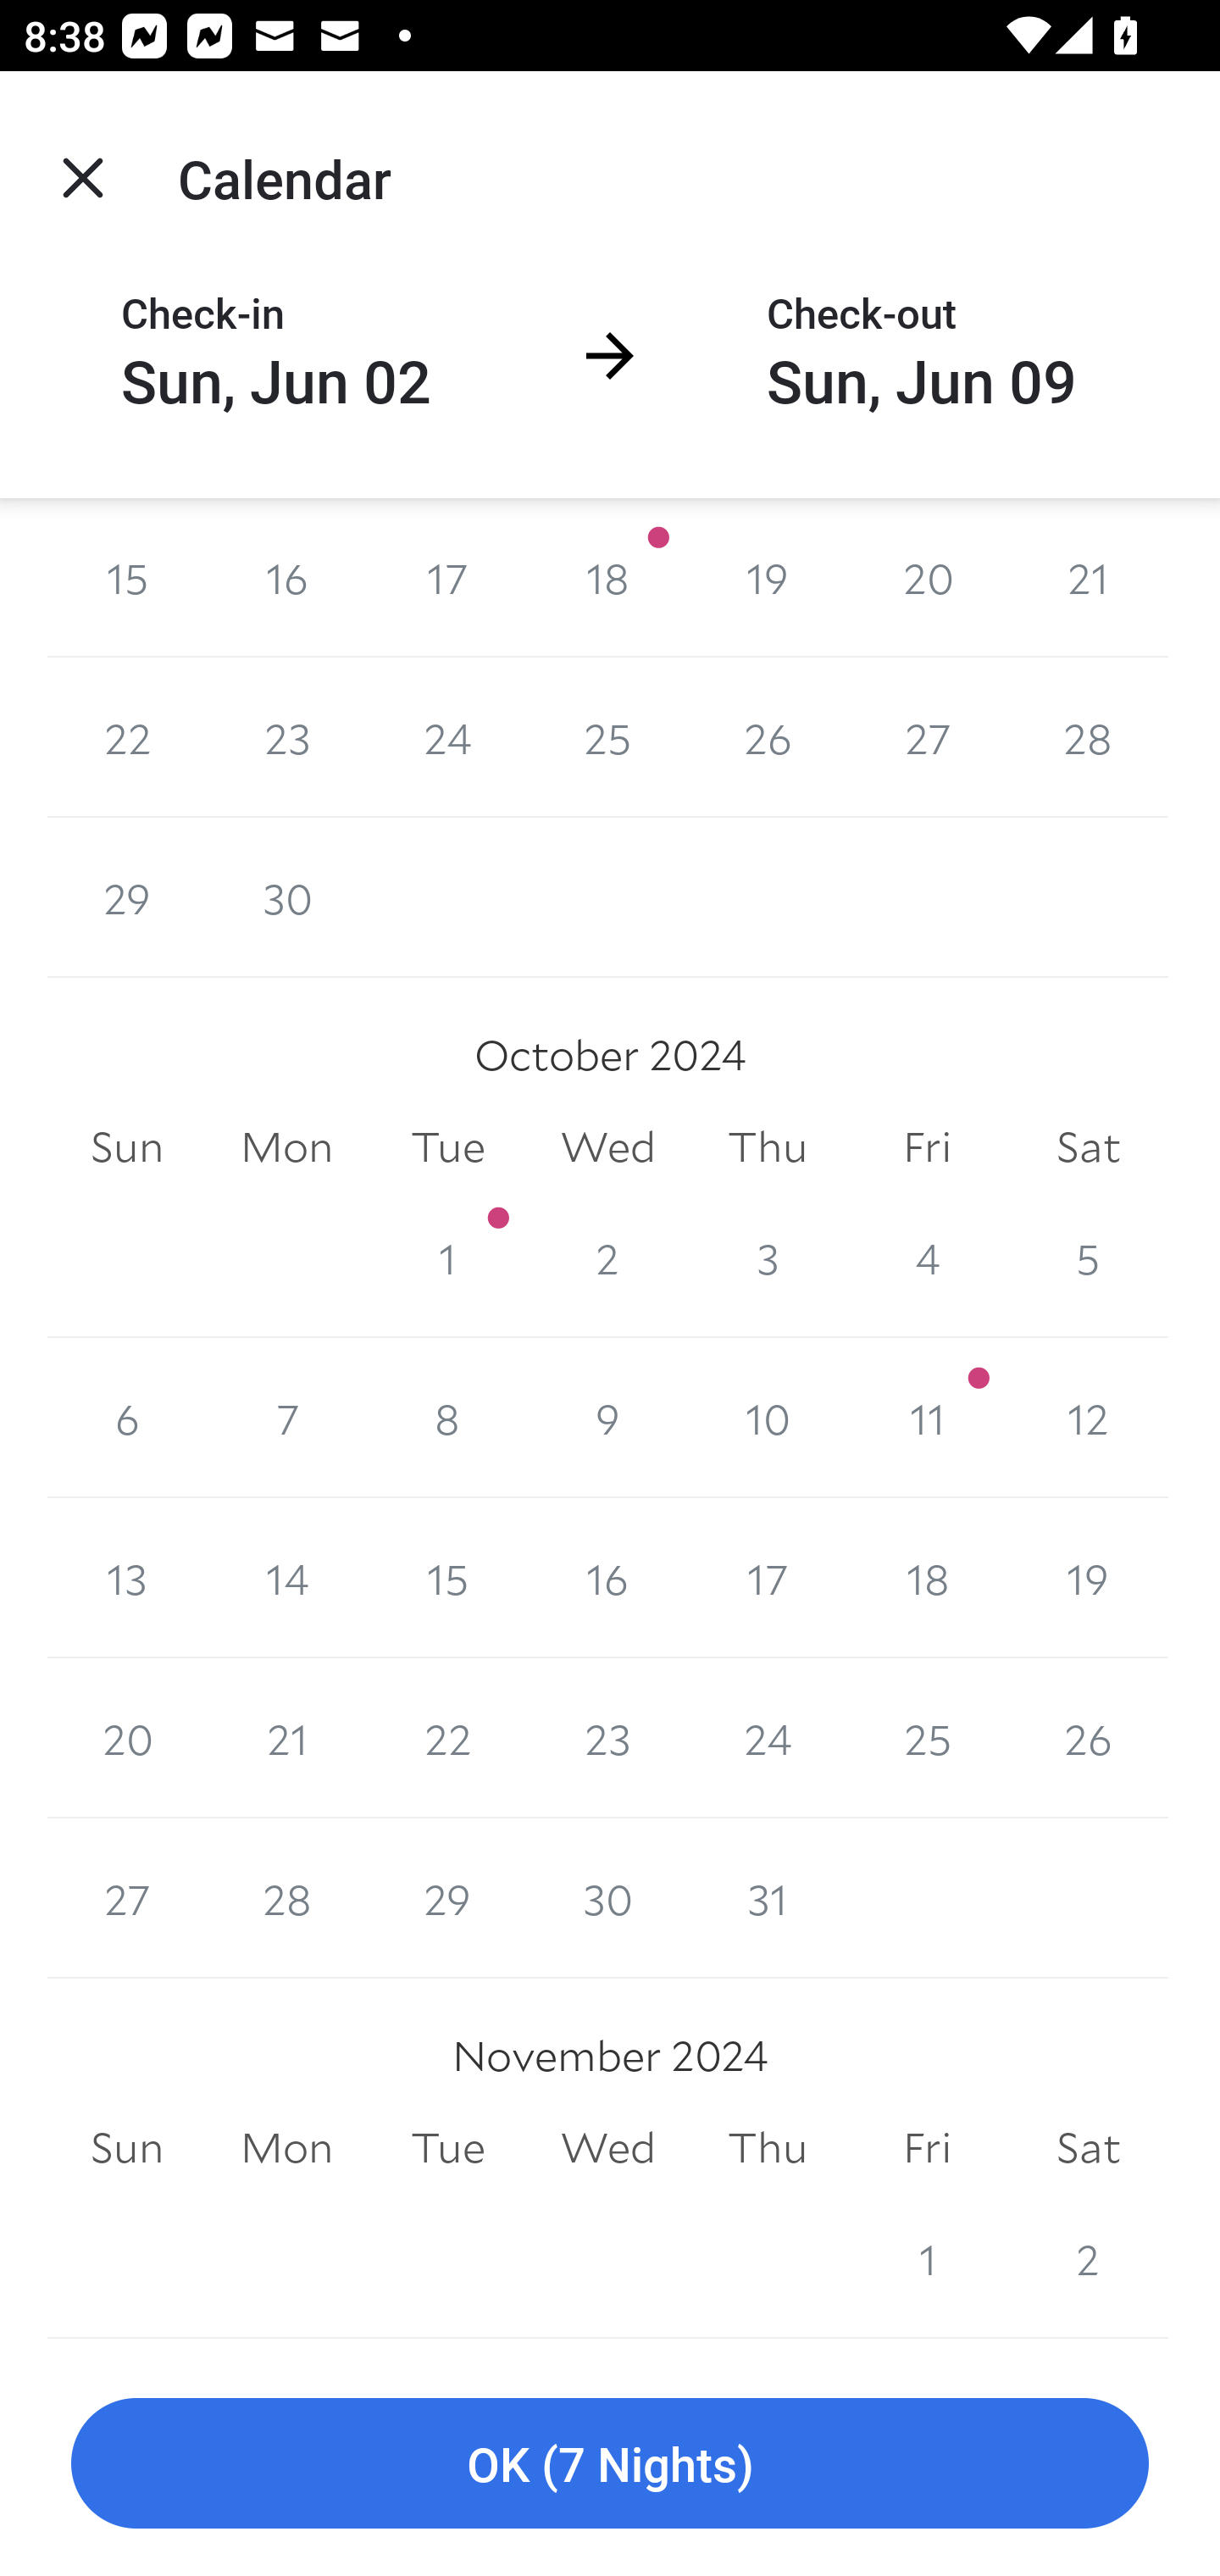 The height and width of the screenshot is (2576, 1220). What do you see at coordinates (927, 2147) in the screenshot?
I see `Fri` at bounding box center [927, 2147].